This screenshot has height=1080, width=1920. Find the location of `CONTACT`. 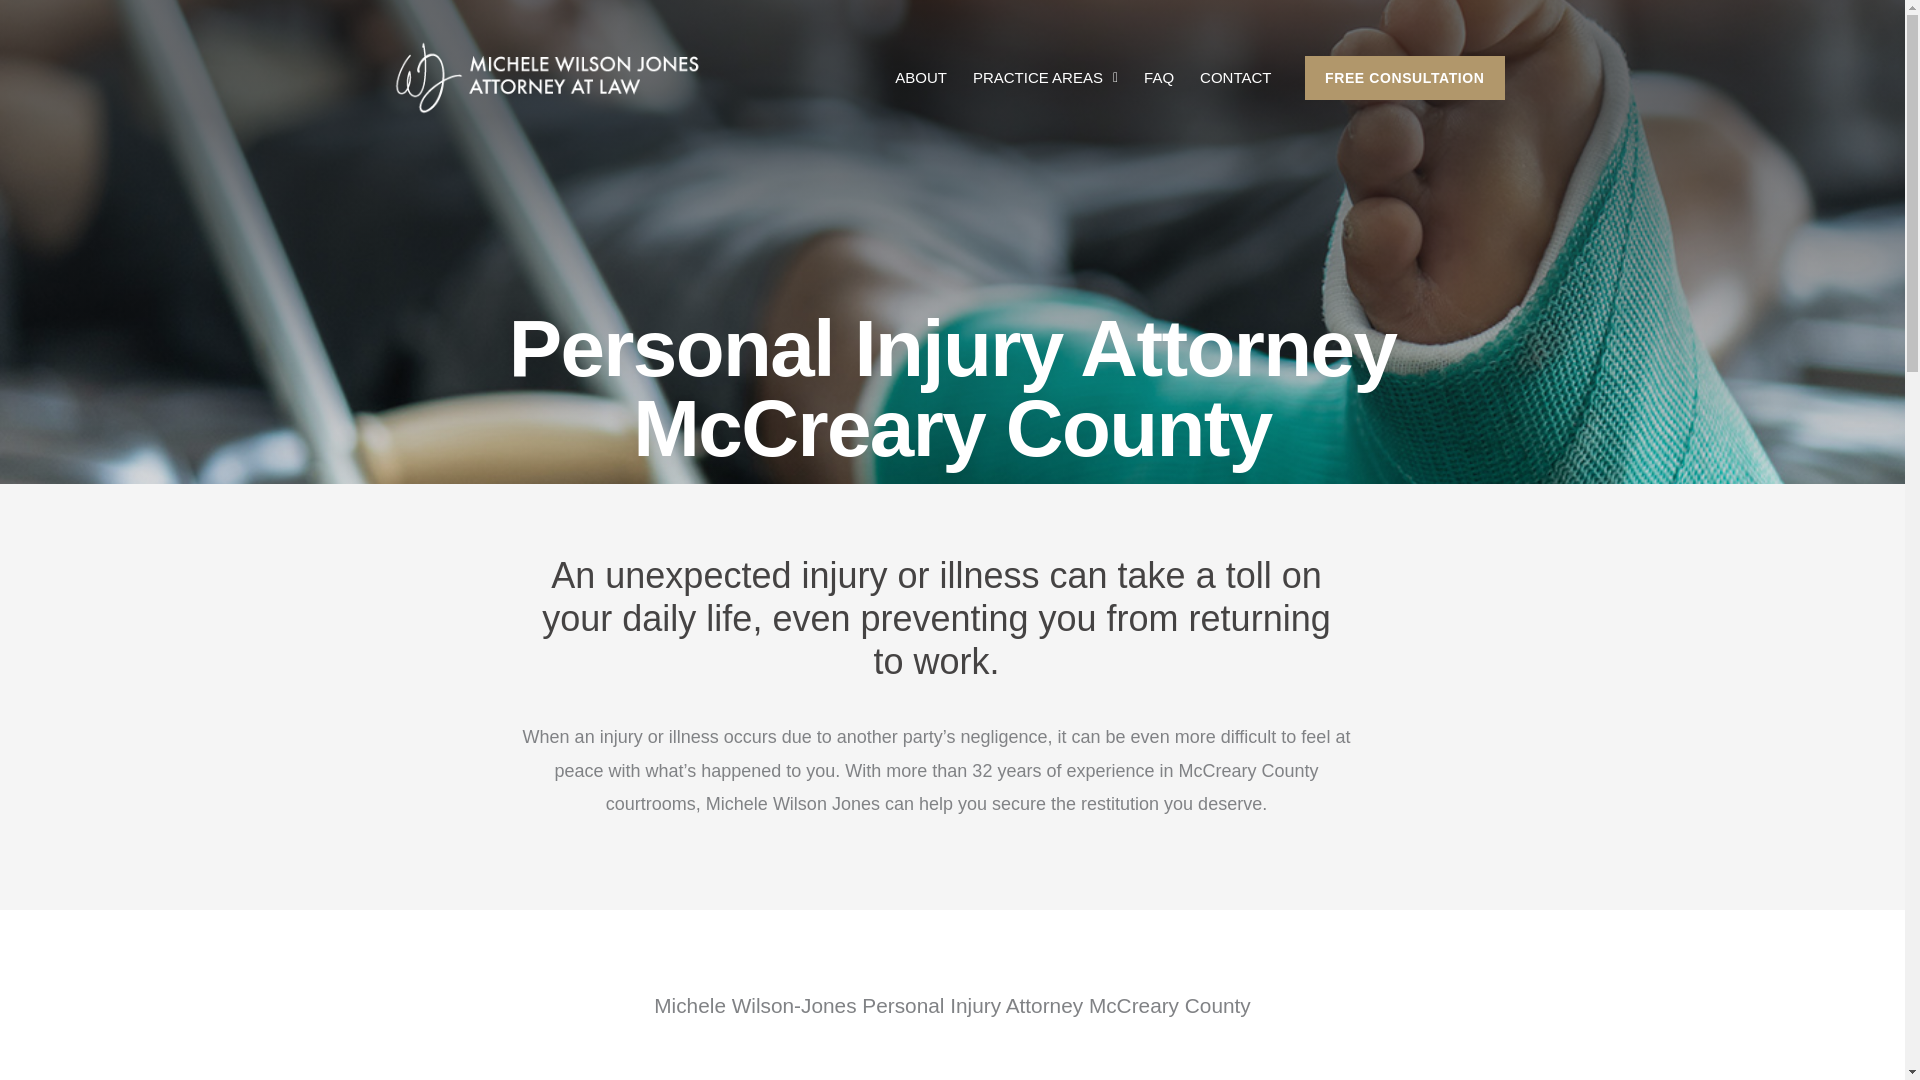

CONTACT is located at coordinates (1235, 78).